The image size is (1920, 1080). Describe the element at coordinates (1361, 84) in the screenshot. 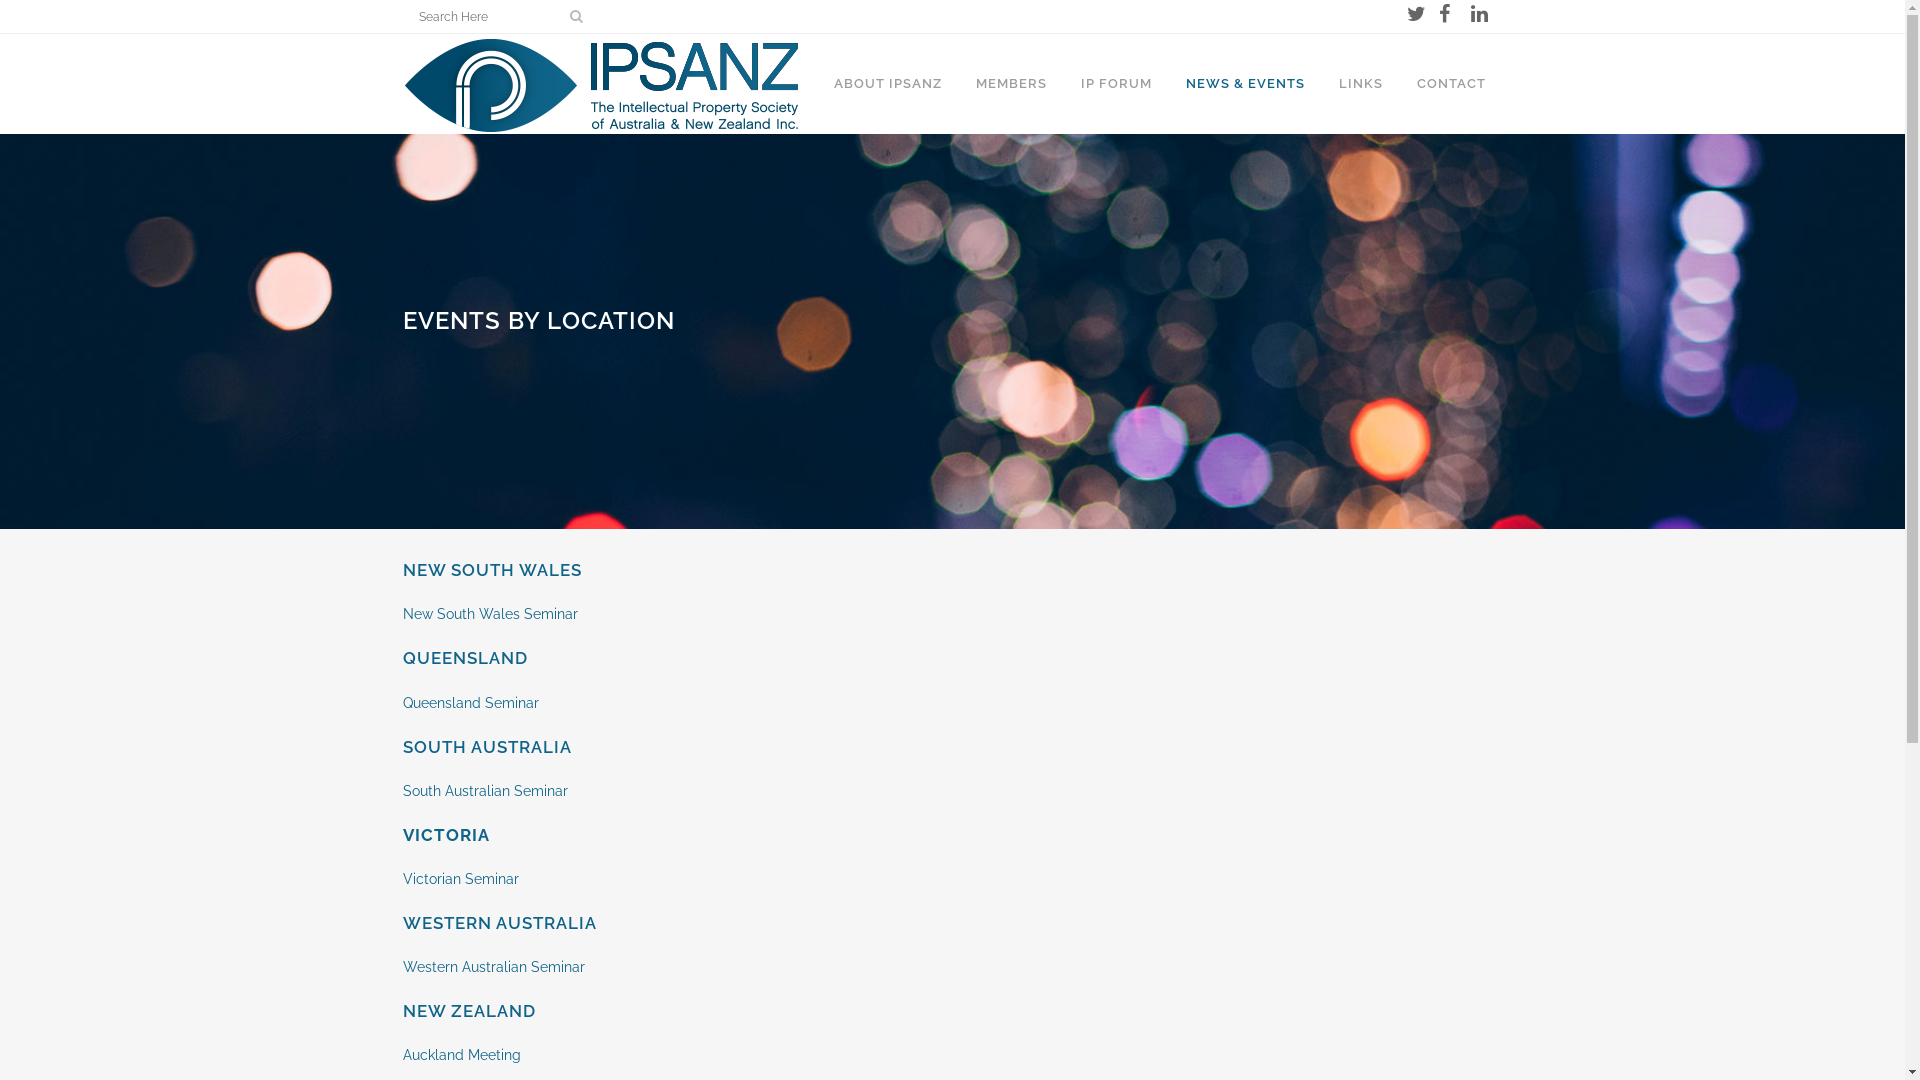

I see `LINKS` at that location.